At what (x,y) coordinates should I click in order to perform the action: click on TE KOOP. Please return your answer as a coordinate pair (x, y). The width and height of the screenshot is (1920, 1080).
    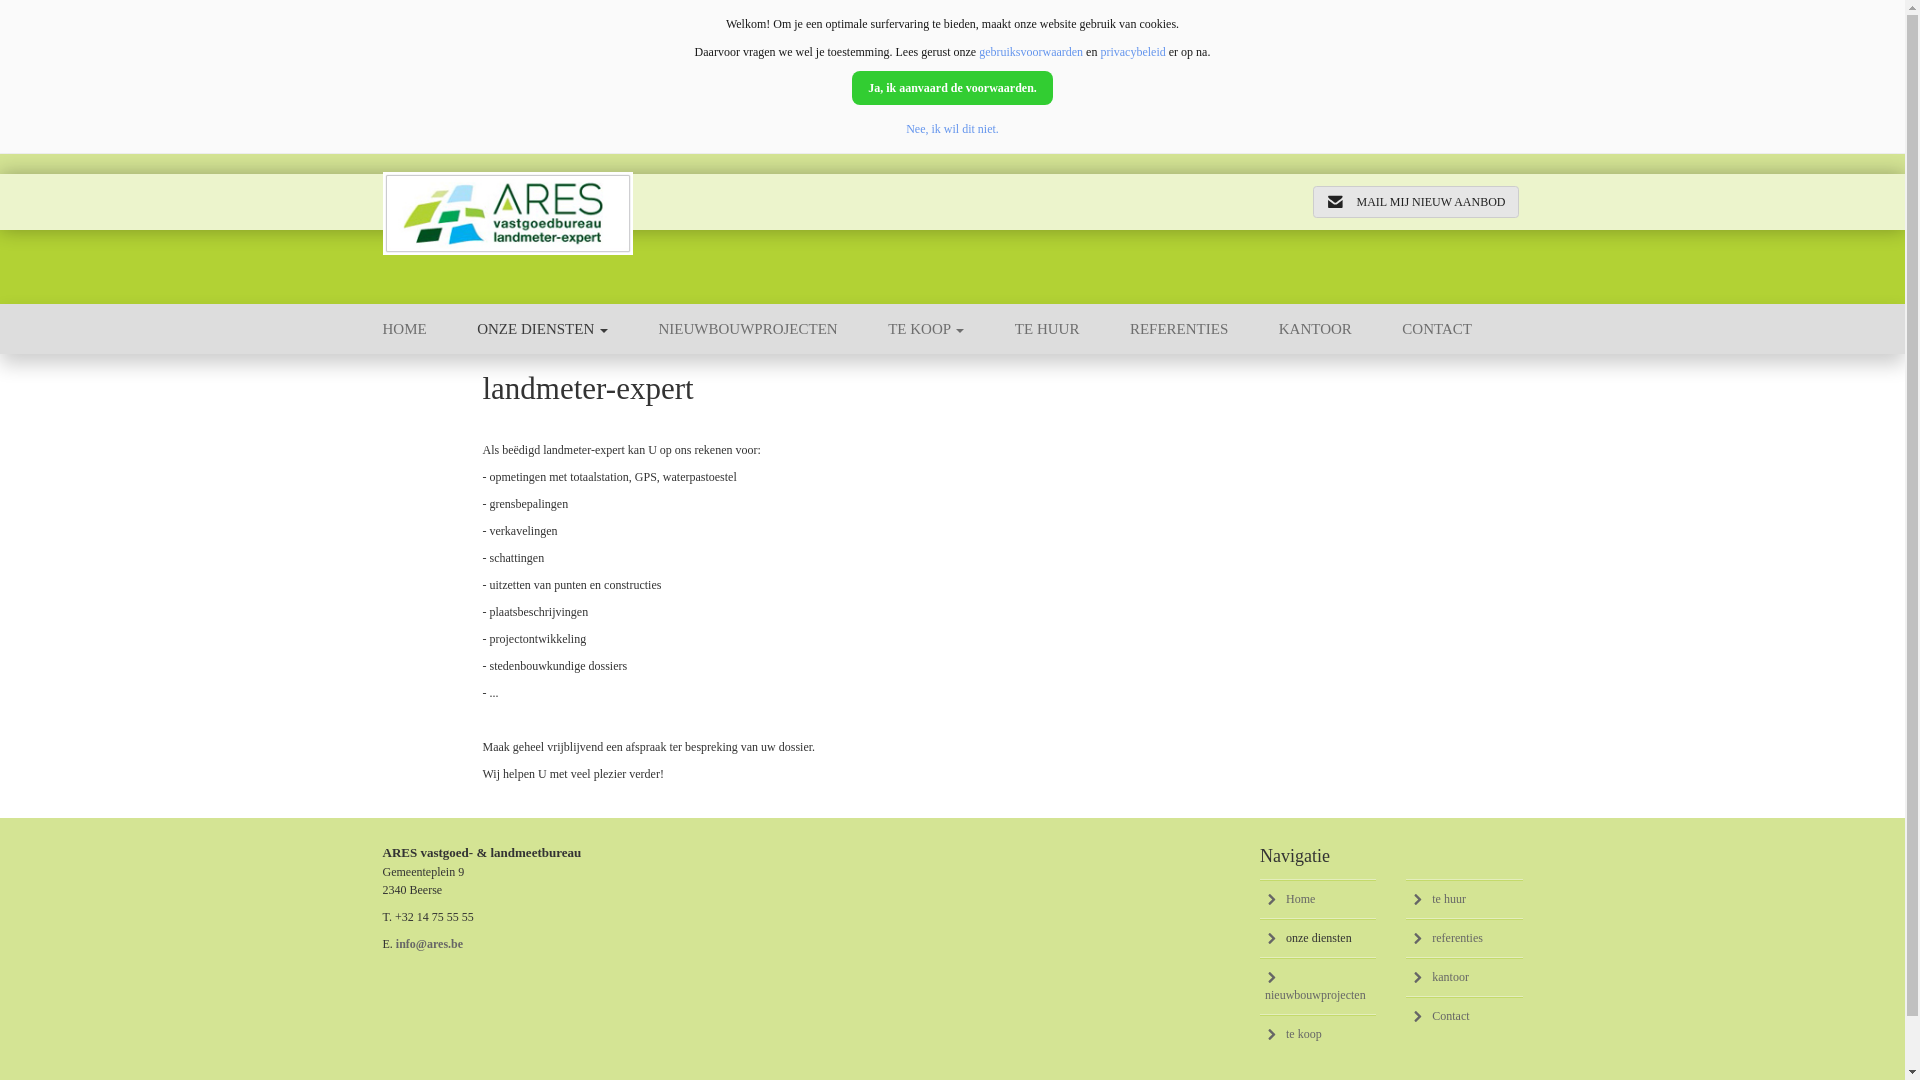
    Looking at the image, I should click on (952, 329).